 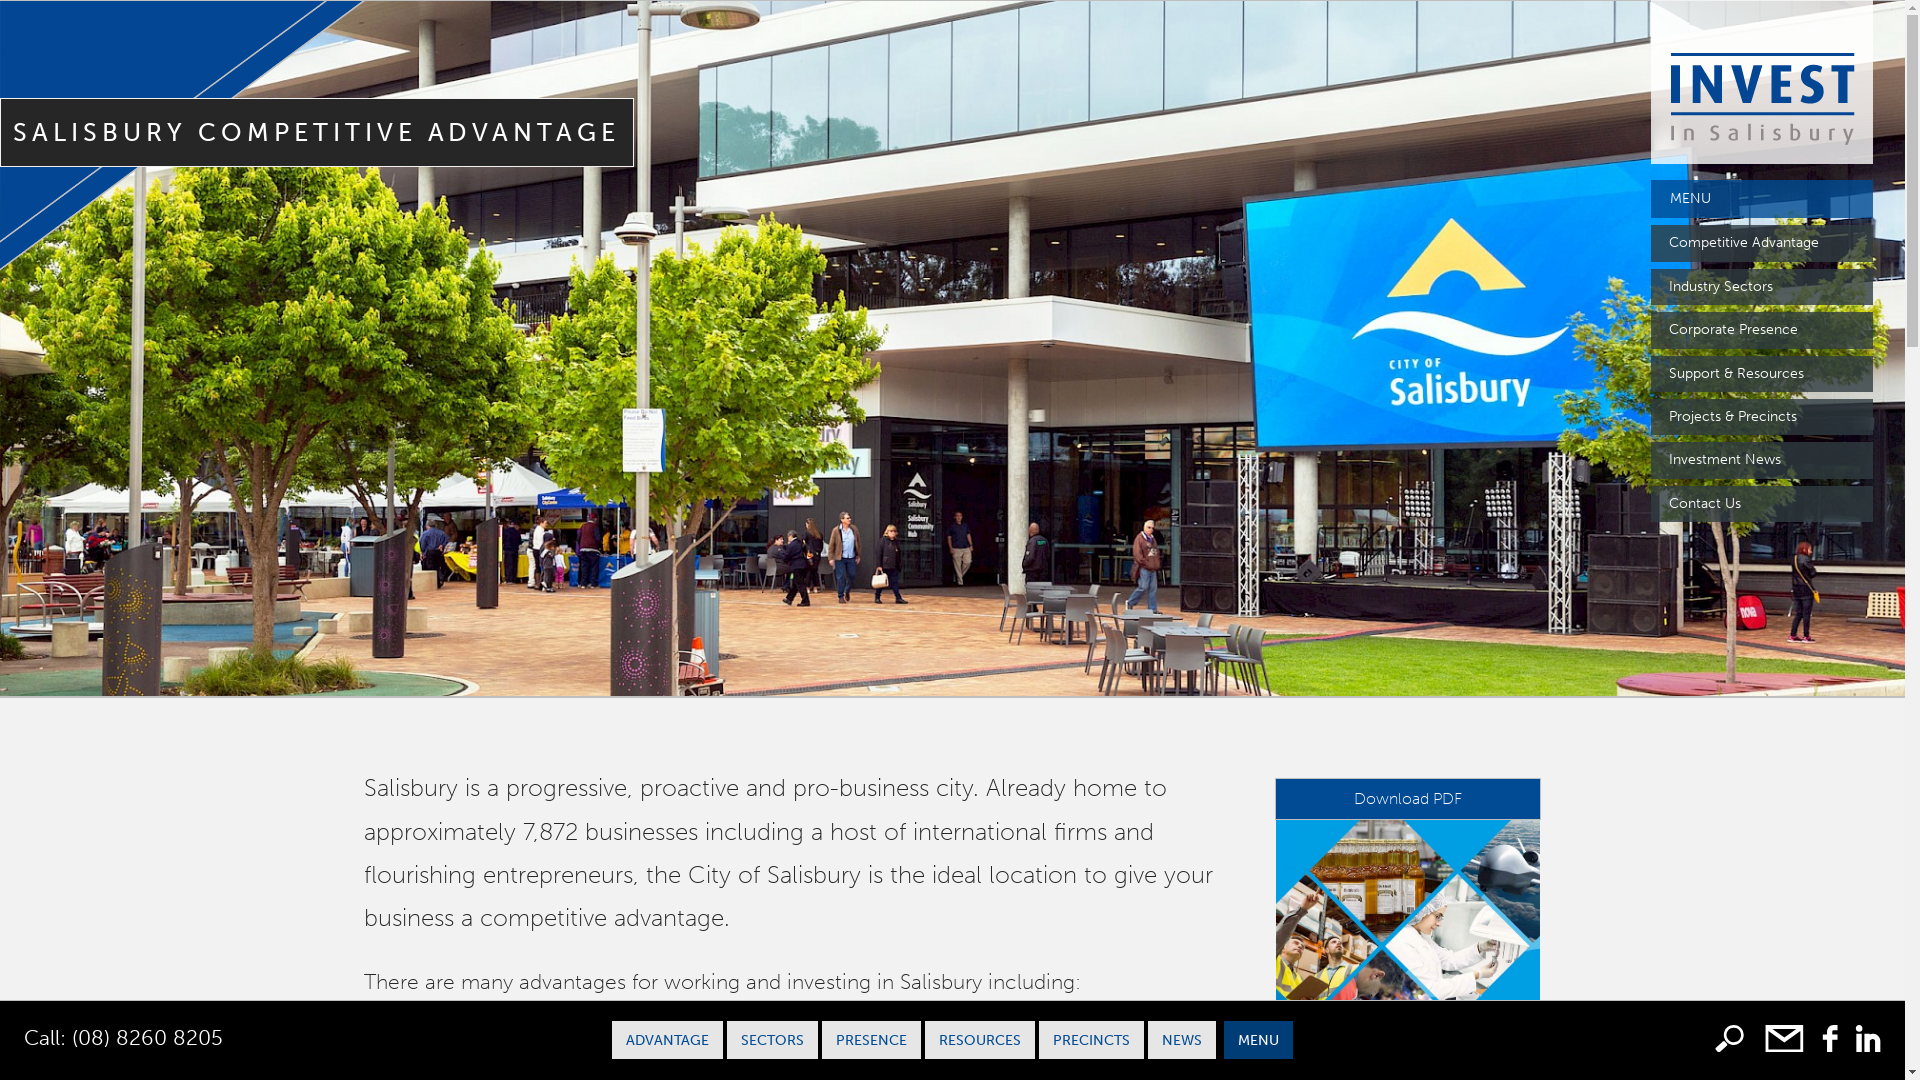 What do you see at coordinates (1762, 460) in the screenshot?
I see `Investment News` at bounding box center [1762, 460].